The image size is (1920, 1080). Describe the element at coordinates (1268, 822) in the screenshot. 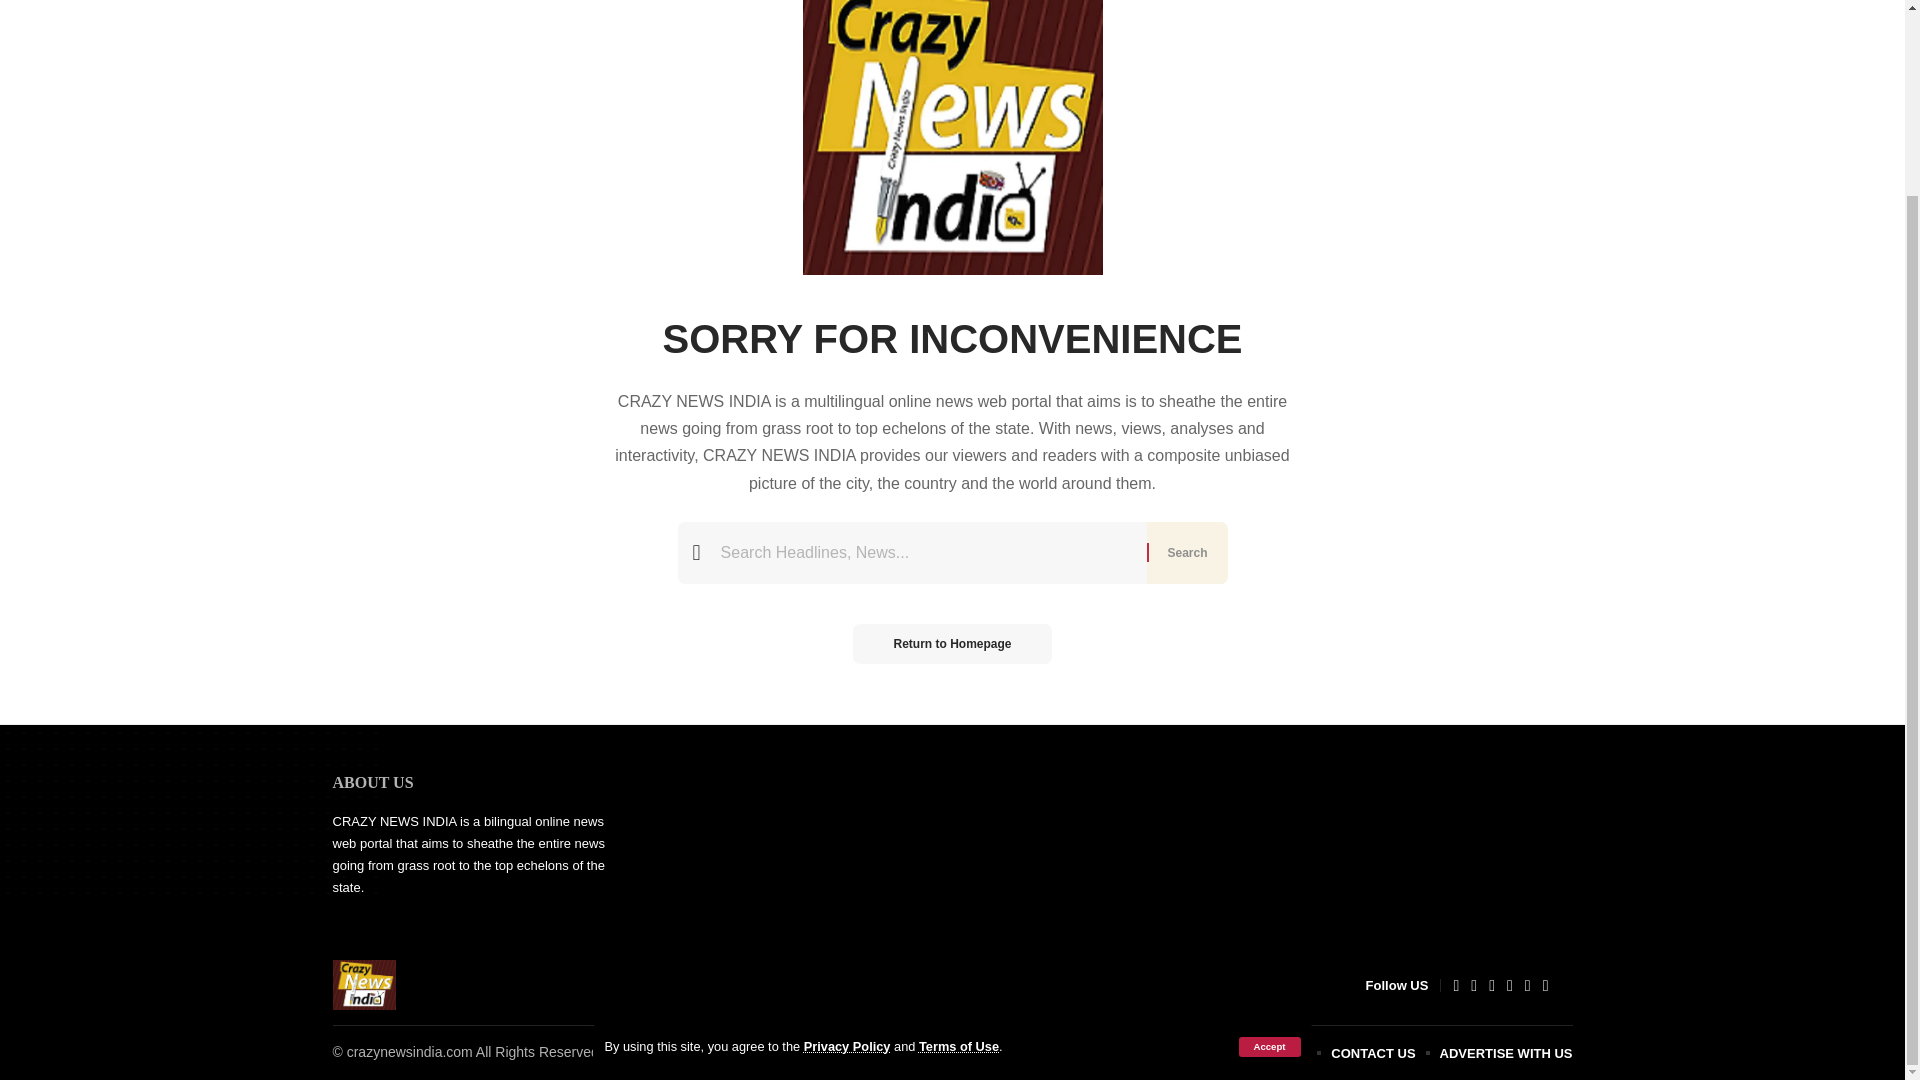

I see `Accept` at that location.